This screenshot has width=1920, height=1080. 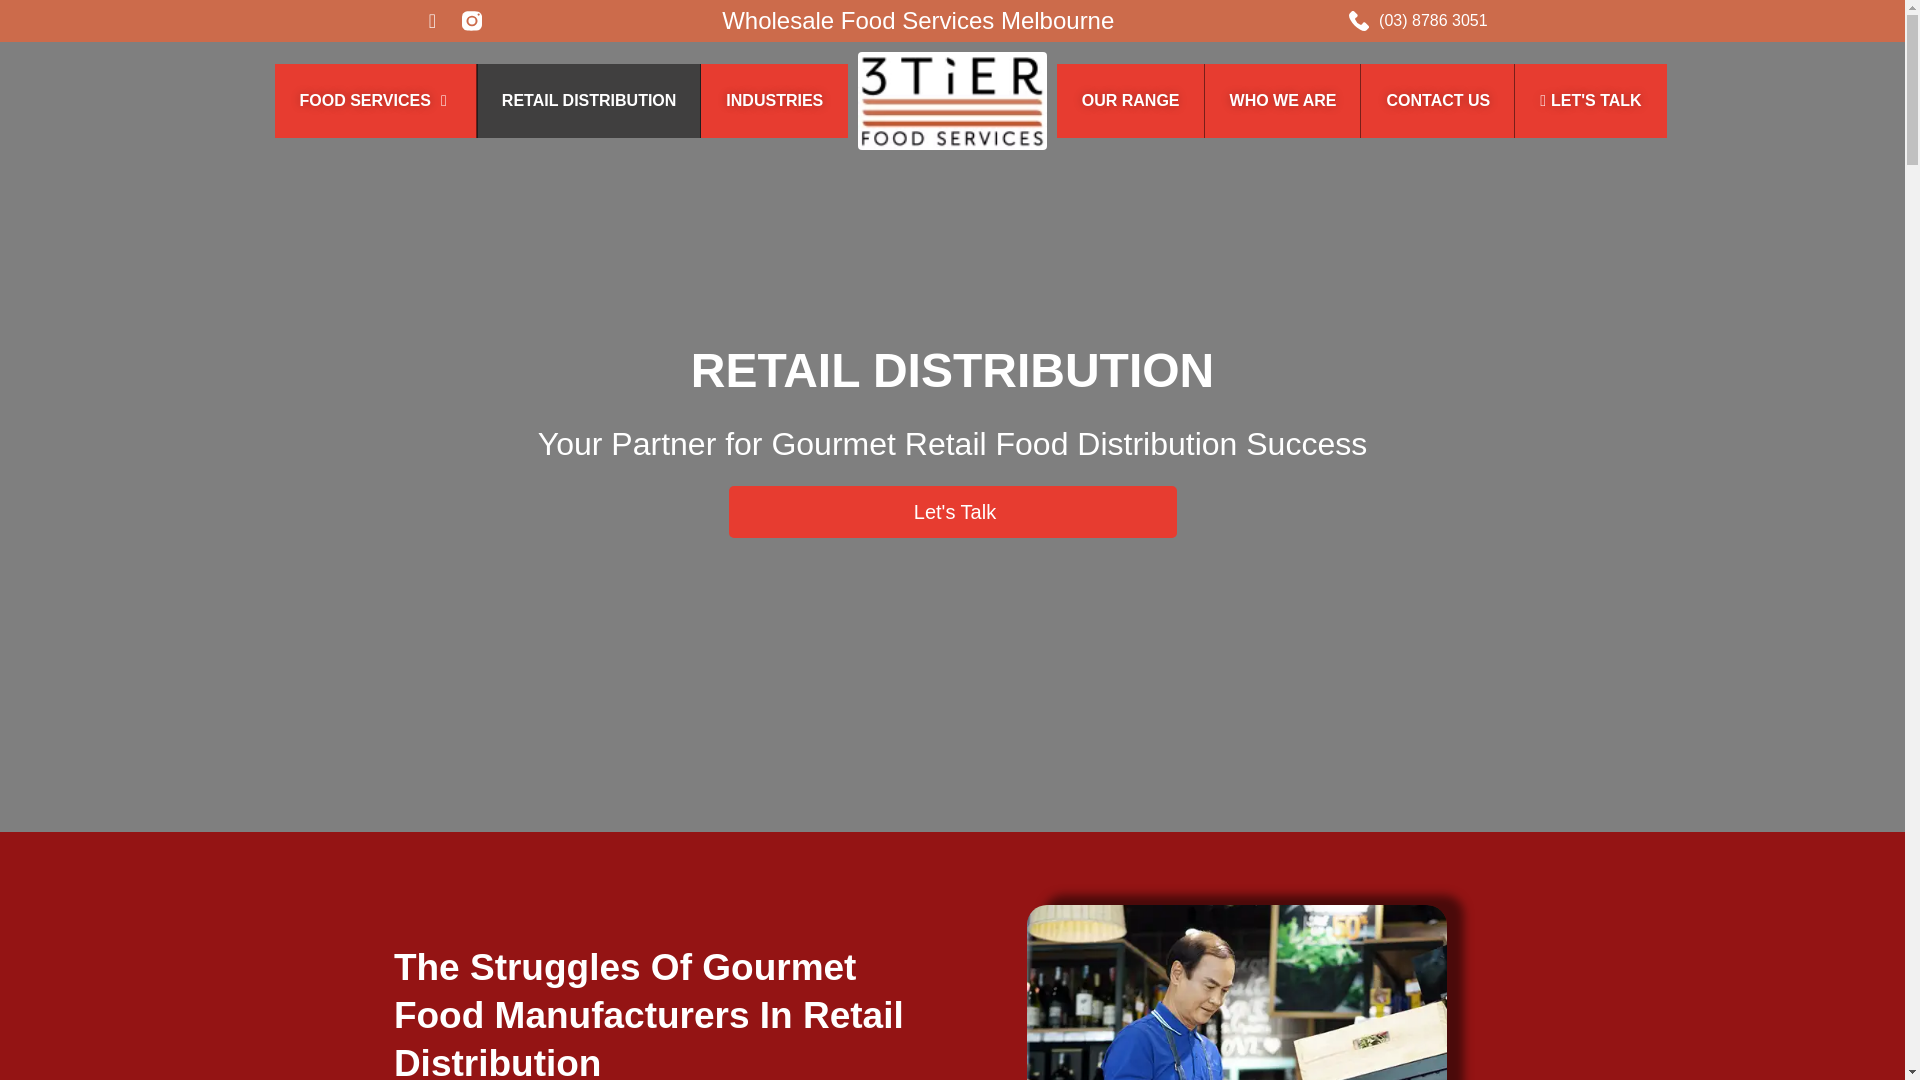 What do you see at coordinates (432, 20) in the screenshot?
I see `Facebook-f` at bounding box center [432, 20].